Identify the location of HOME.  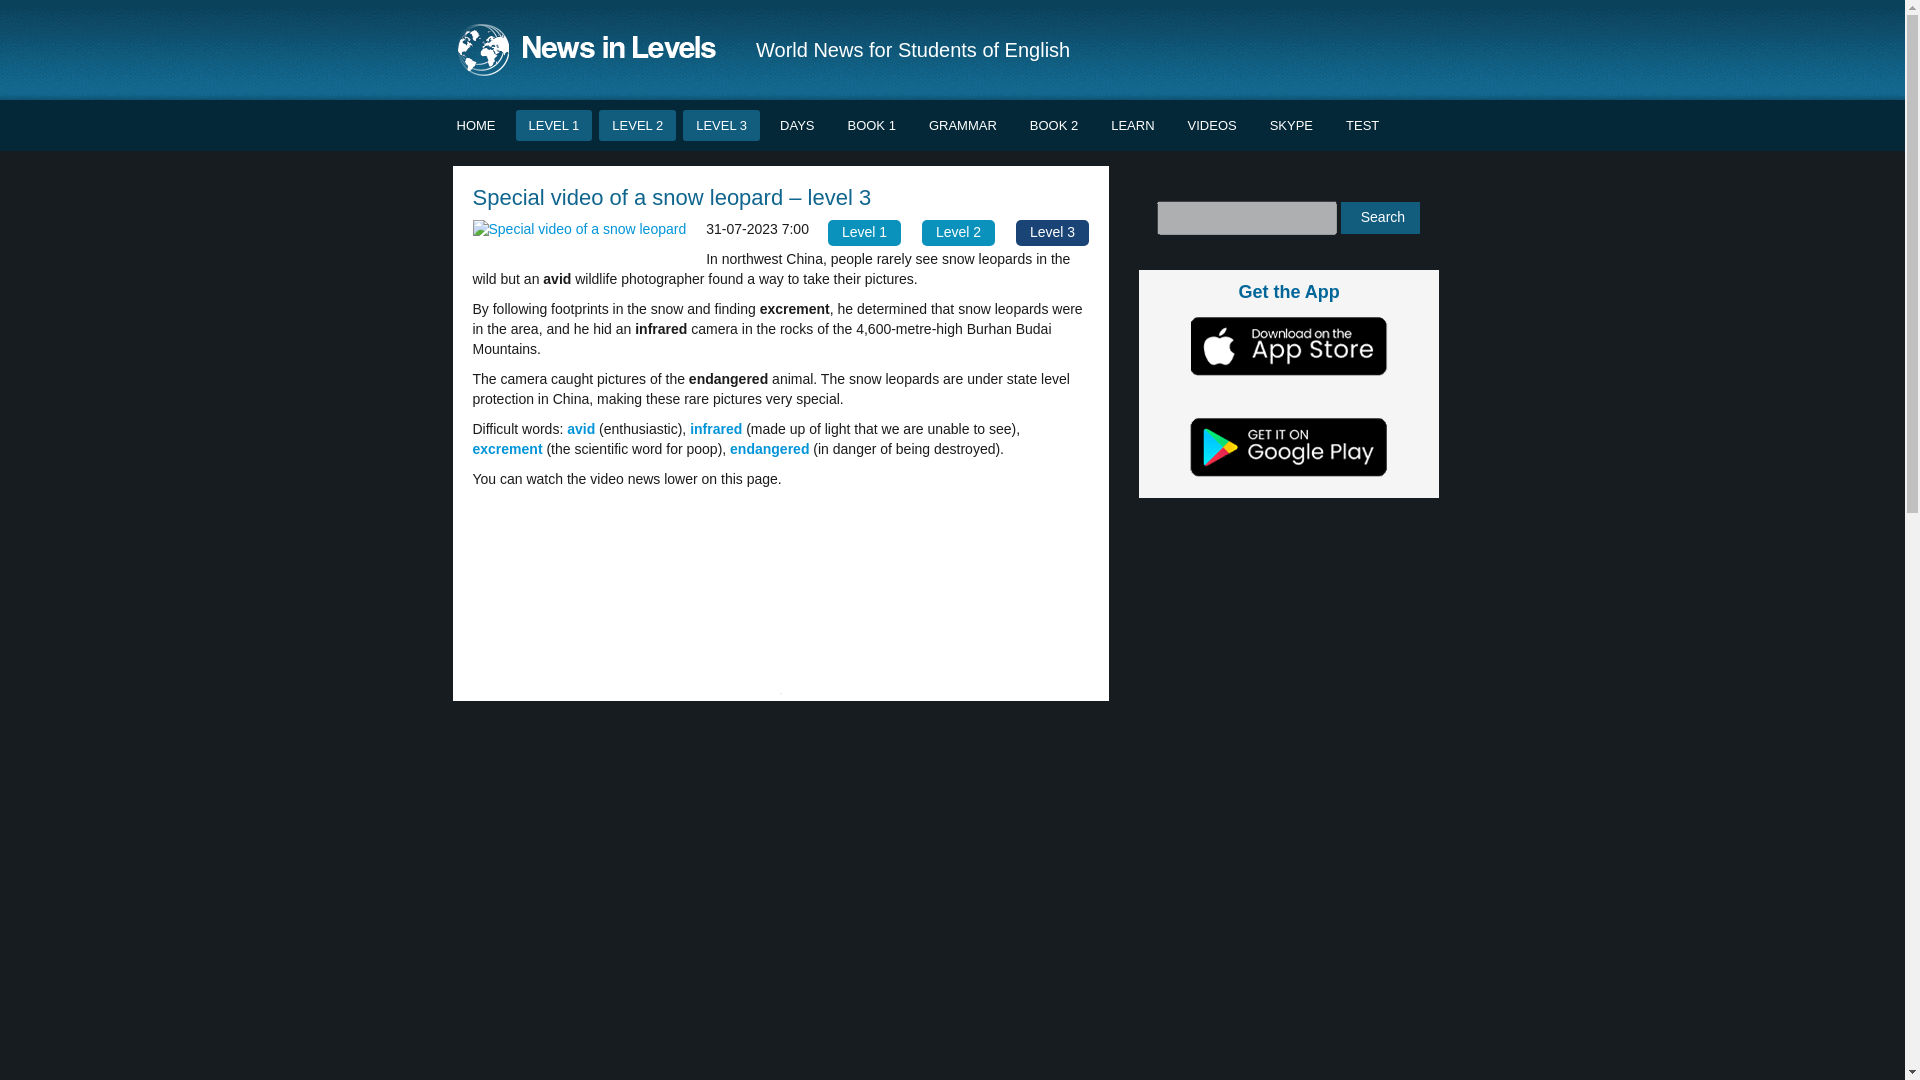
(476, 126).